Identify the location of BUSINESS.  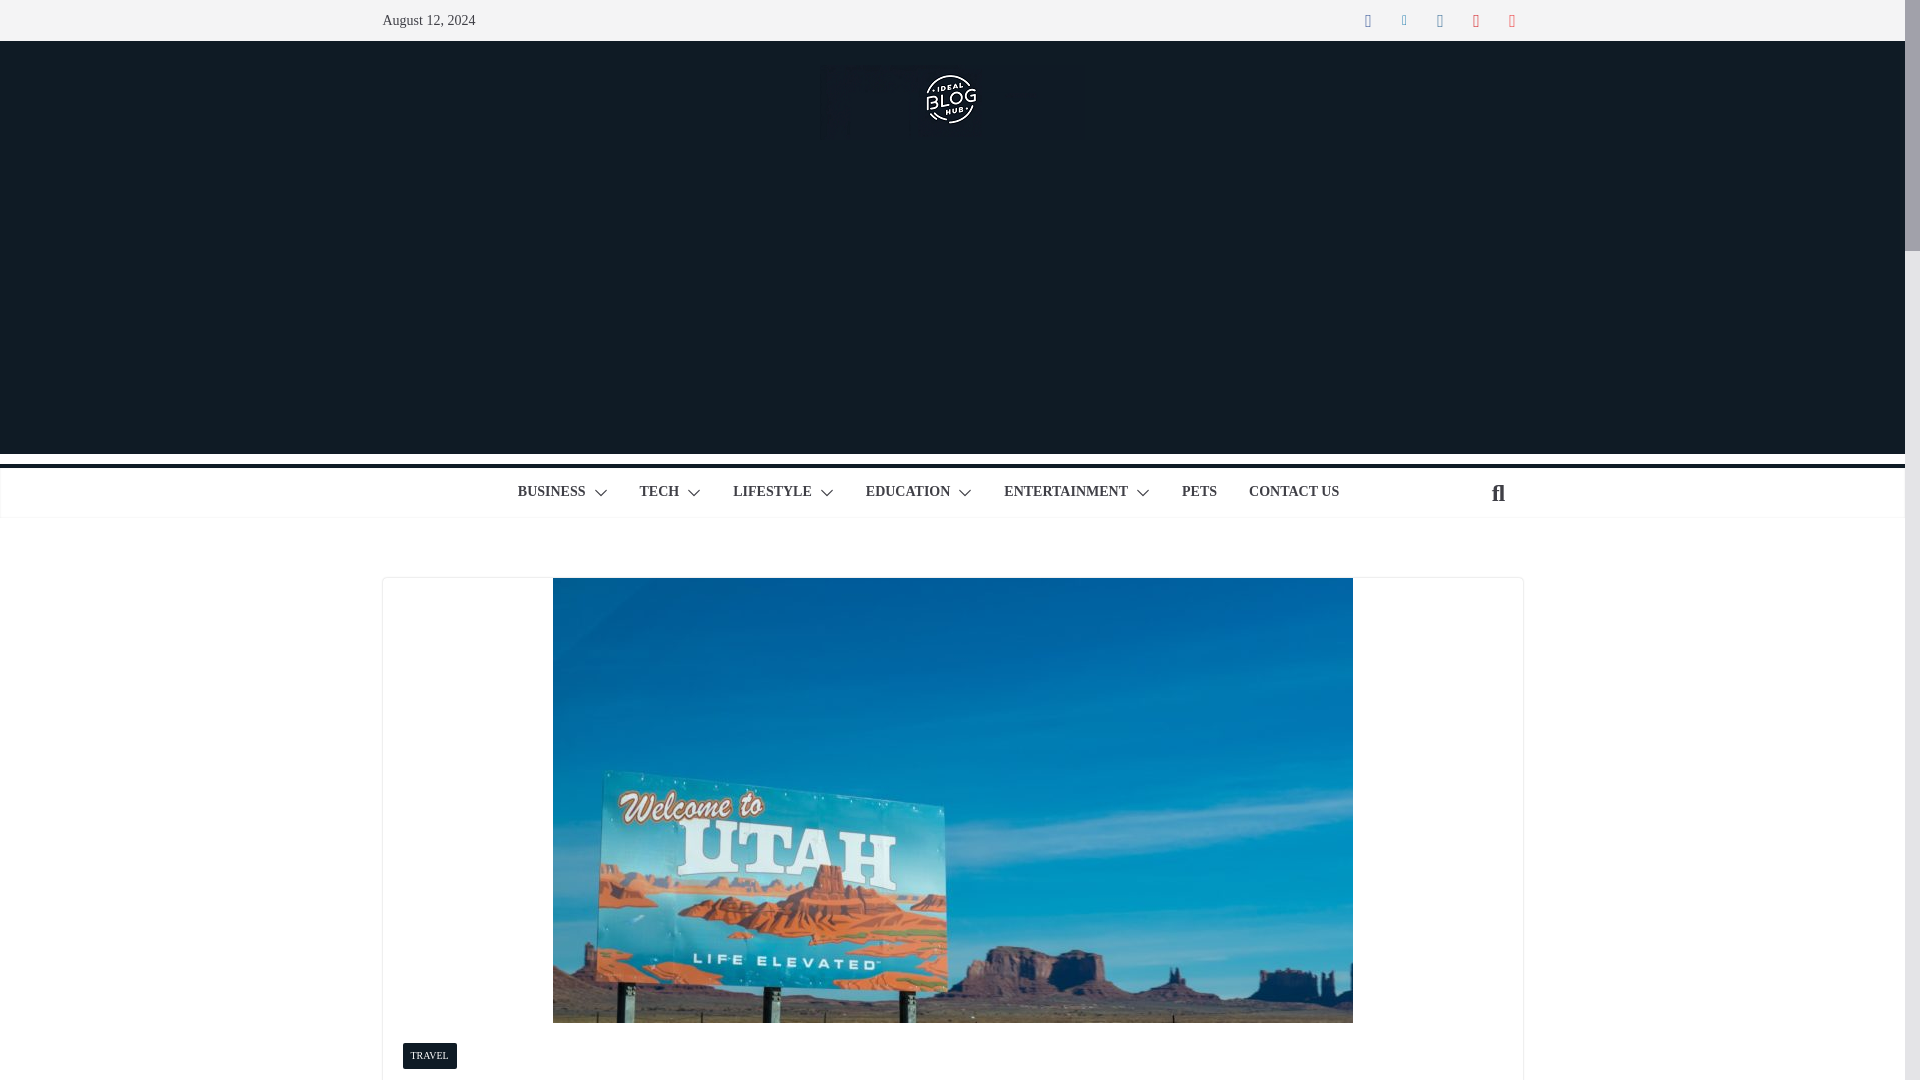
(552, 492).